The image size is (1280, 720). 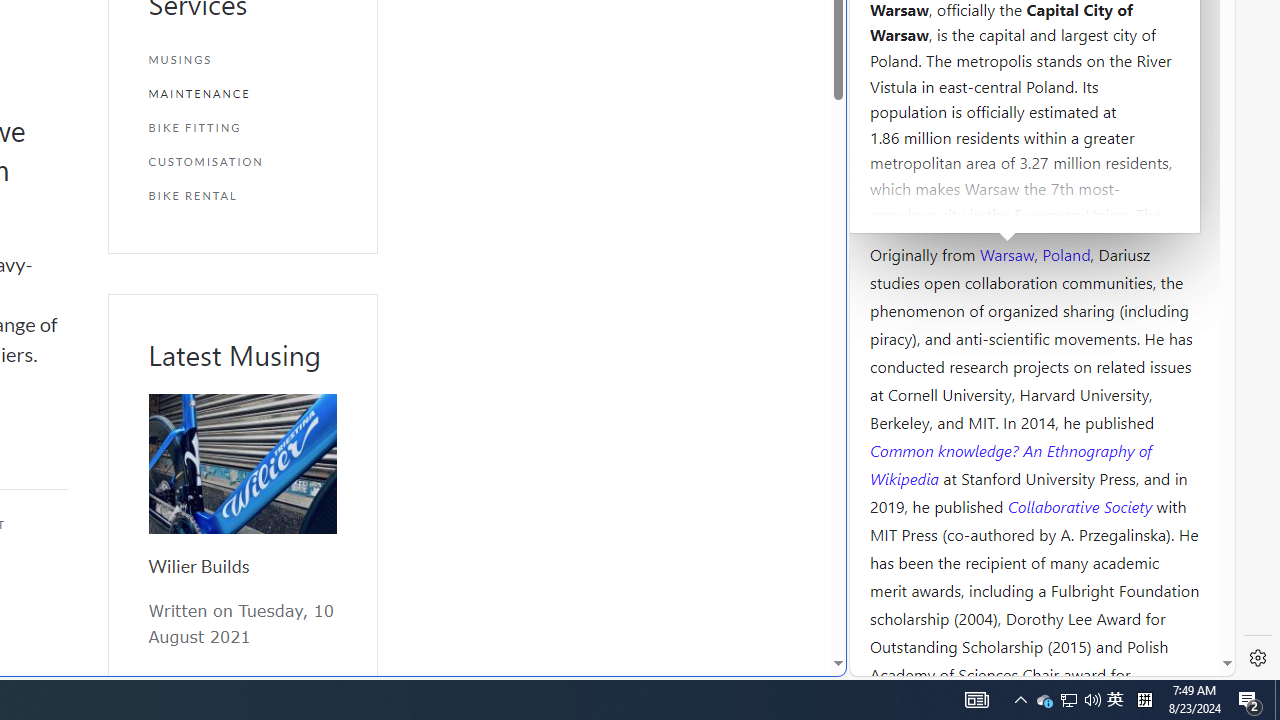 I want to click on Class: wk-position-cover, so click(x=242, y=464).